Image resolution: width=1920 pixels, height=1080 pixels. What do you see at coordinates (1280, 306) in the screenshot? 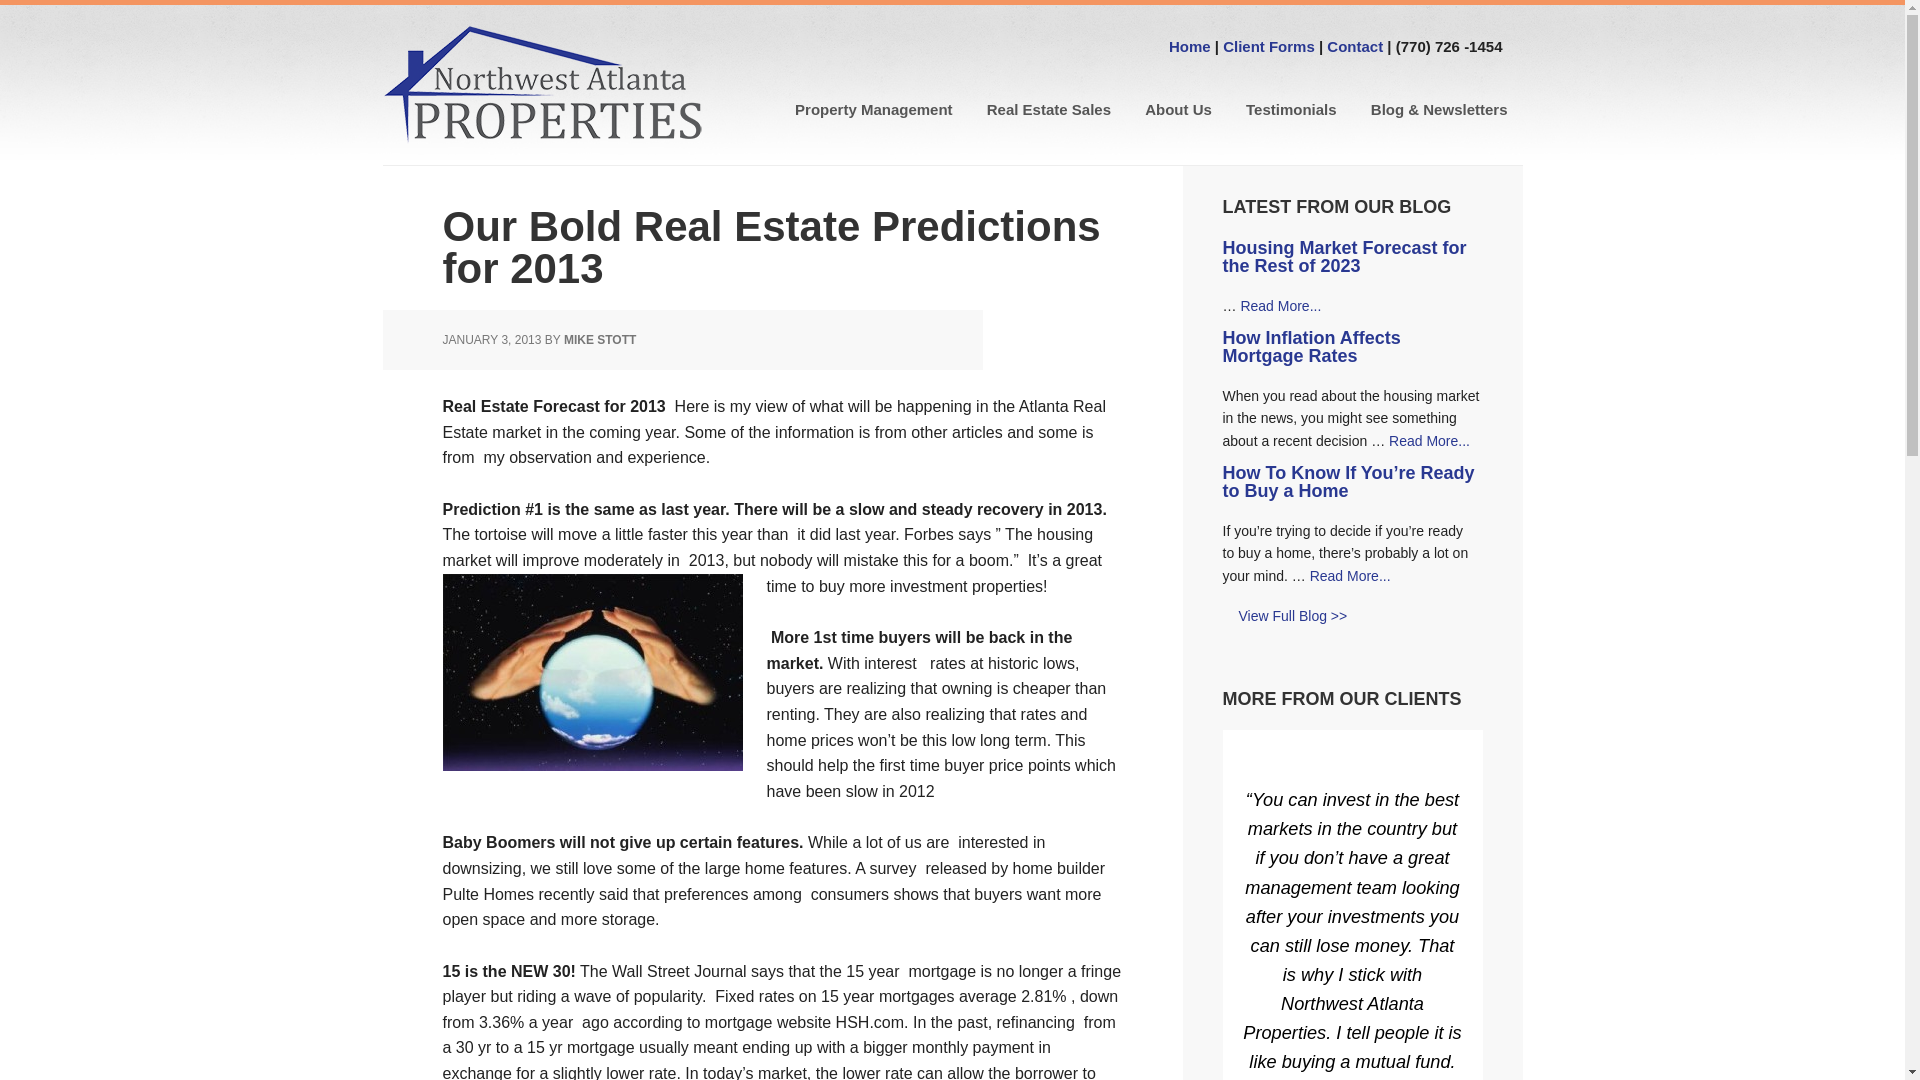
I see `Read More...` at bounding box center [1280, 306].